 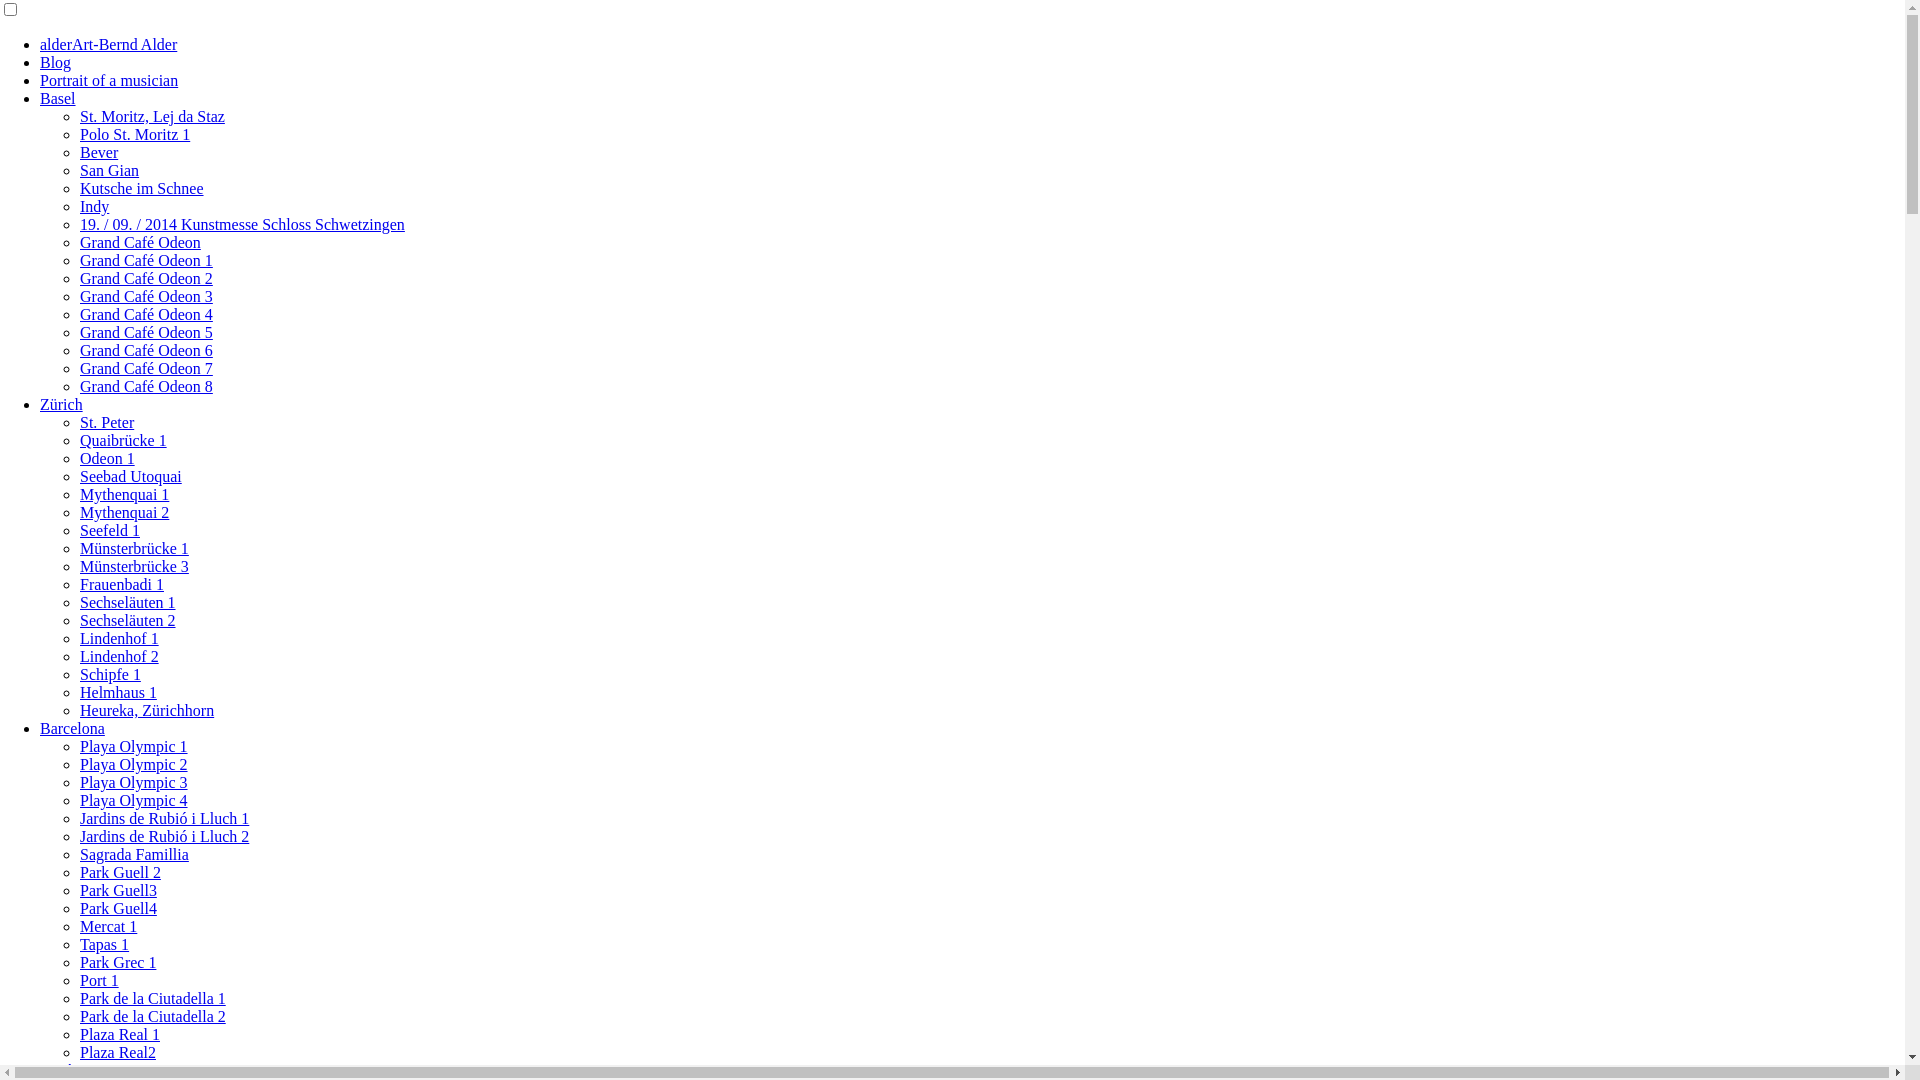 I want to click on Kutsche im Schnee, so click(x=142, y=188).